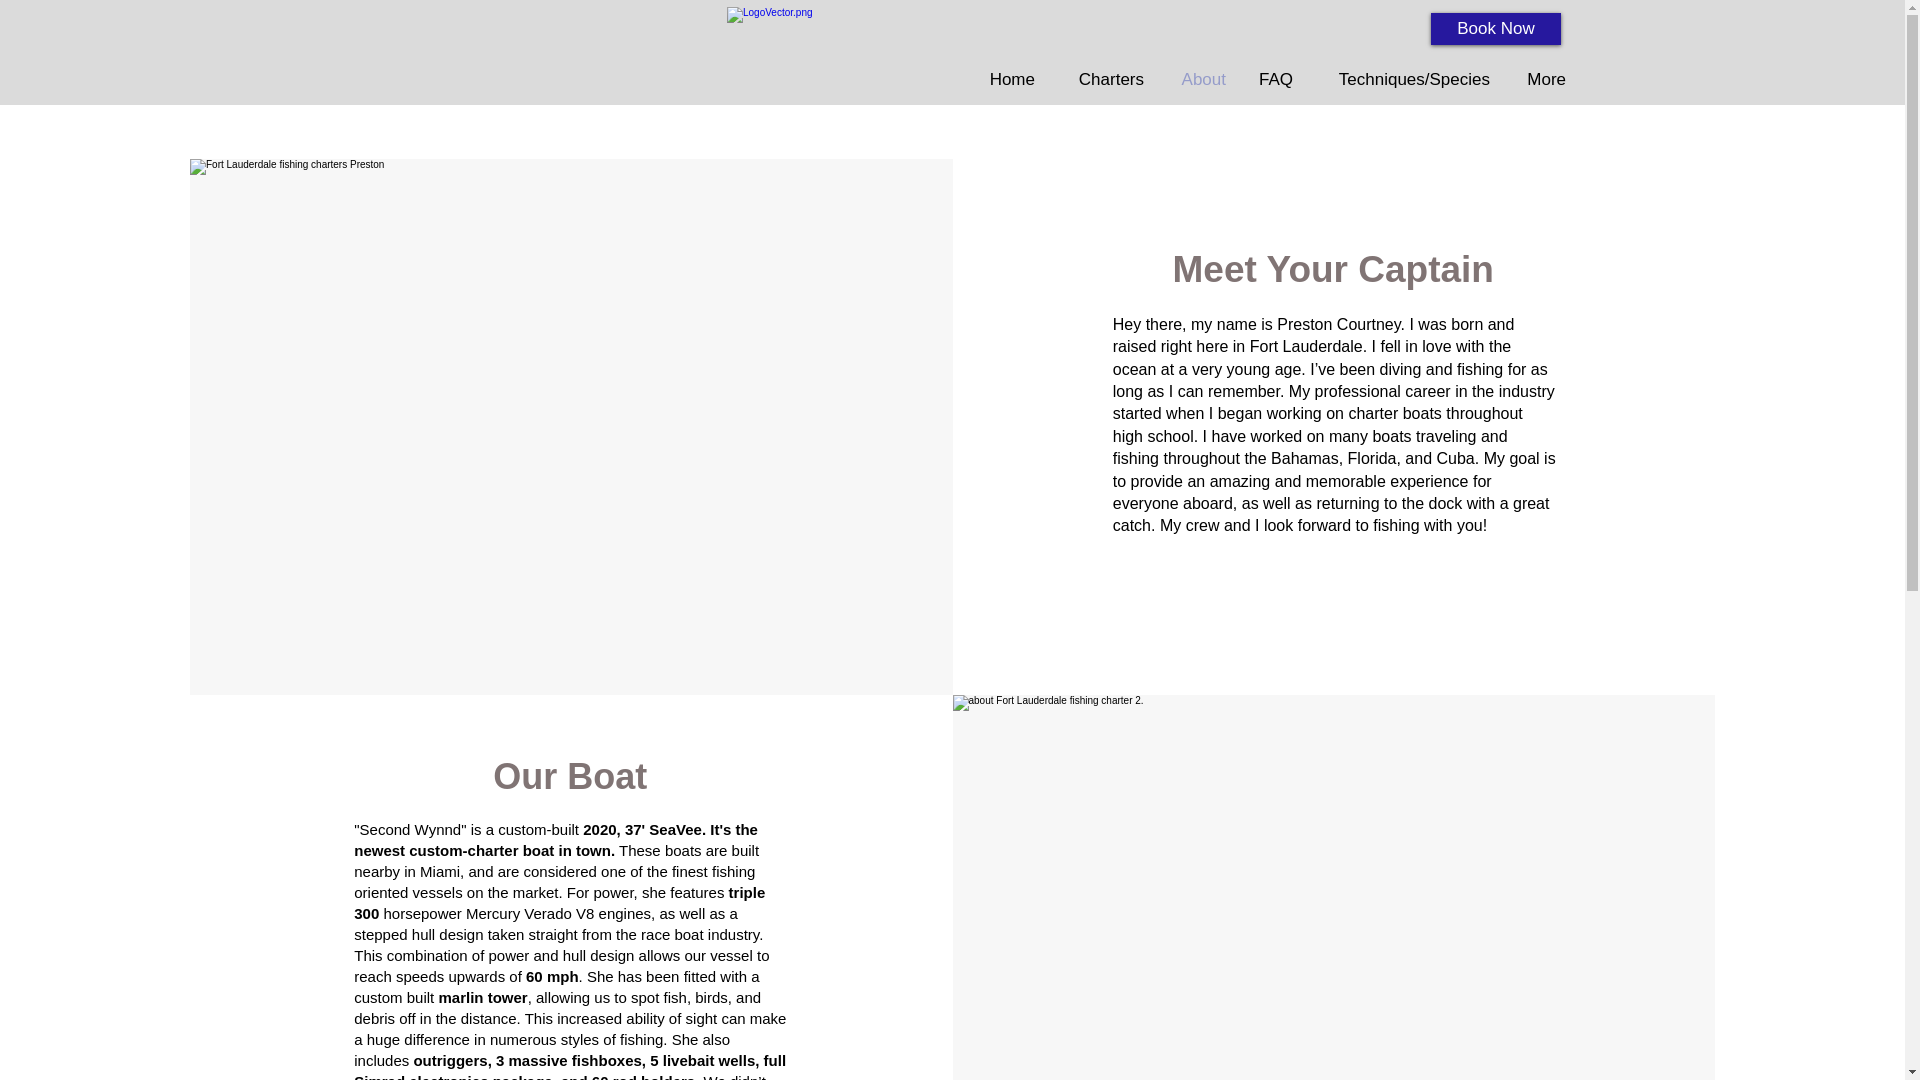 This screenshot has width=1920, height=1080. What do you see at coordinates (1104, 80) in the screenshot?
I see `Charters` at bounding box center [1104, 80].